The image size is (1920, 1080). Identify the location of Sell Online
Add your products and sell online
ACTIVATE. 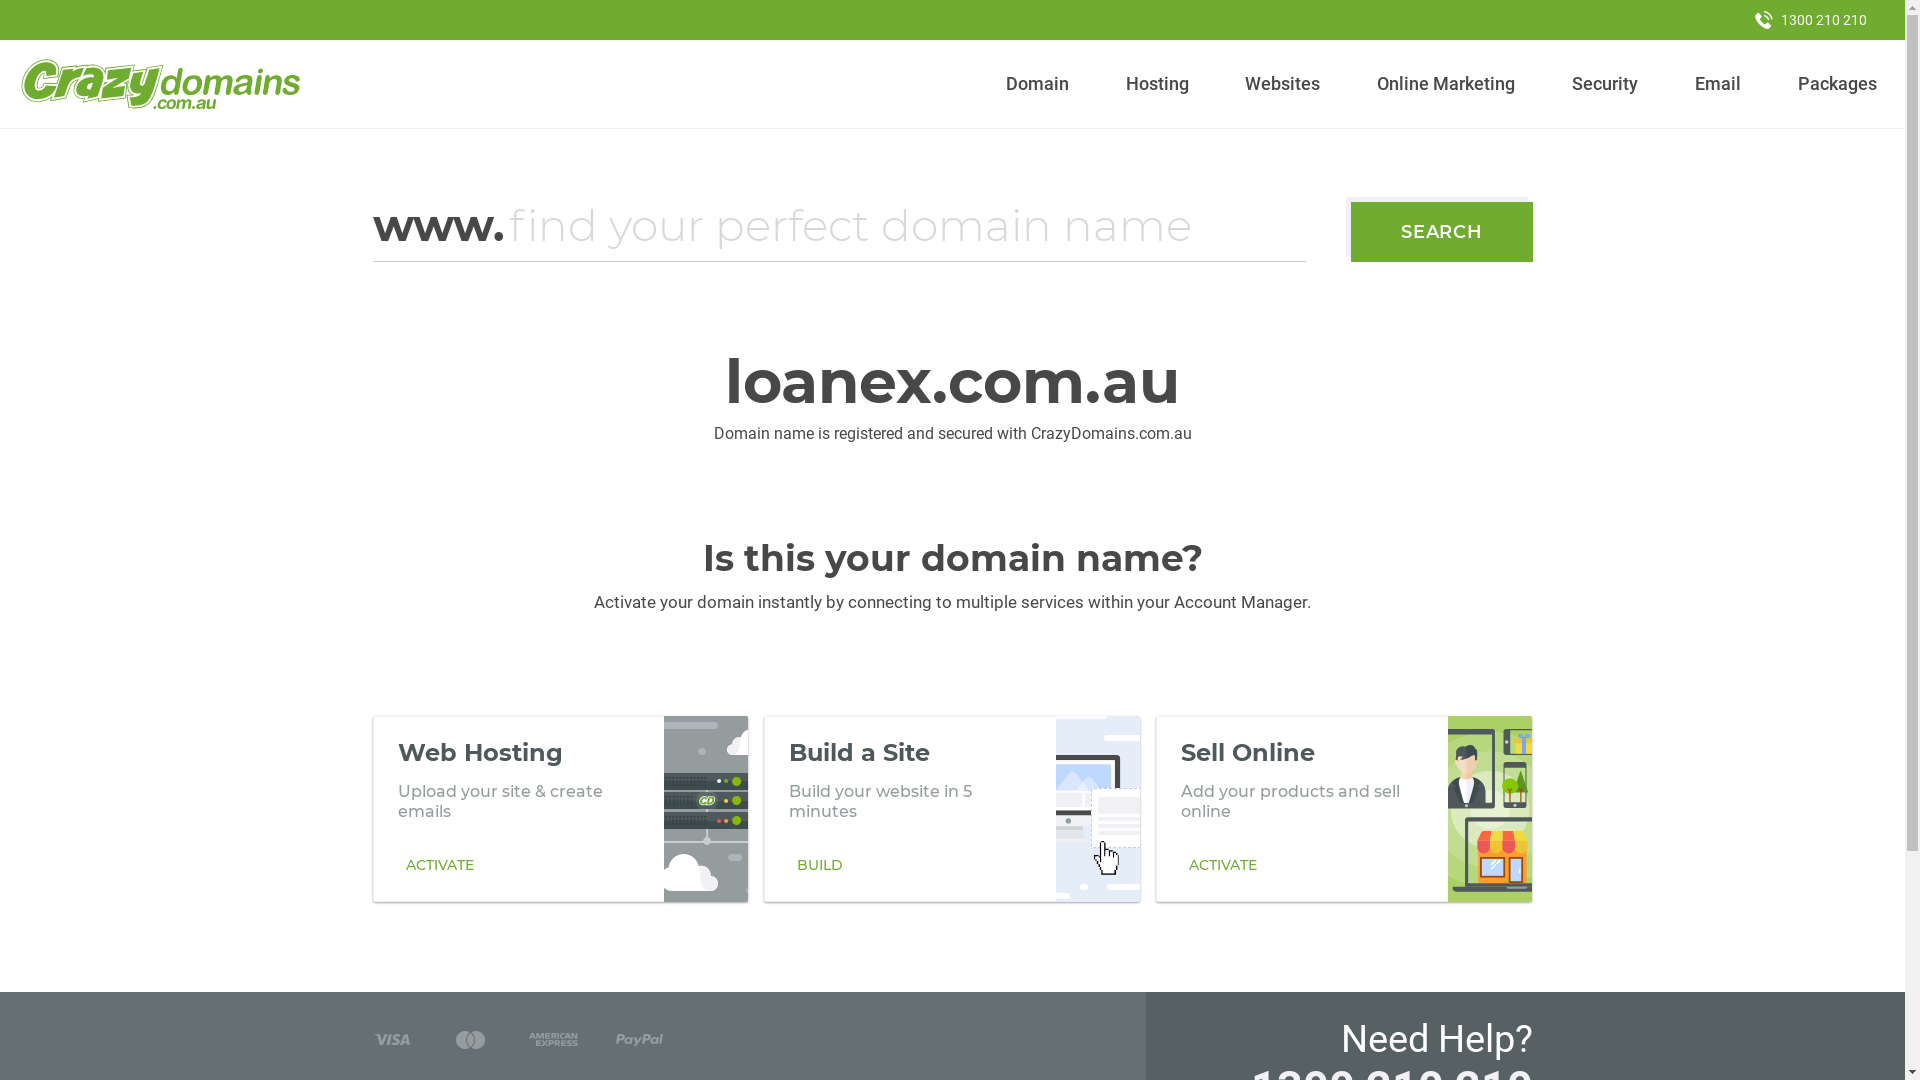
(1344, 809).